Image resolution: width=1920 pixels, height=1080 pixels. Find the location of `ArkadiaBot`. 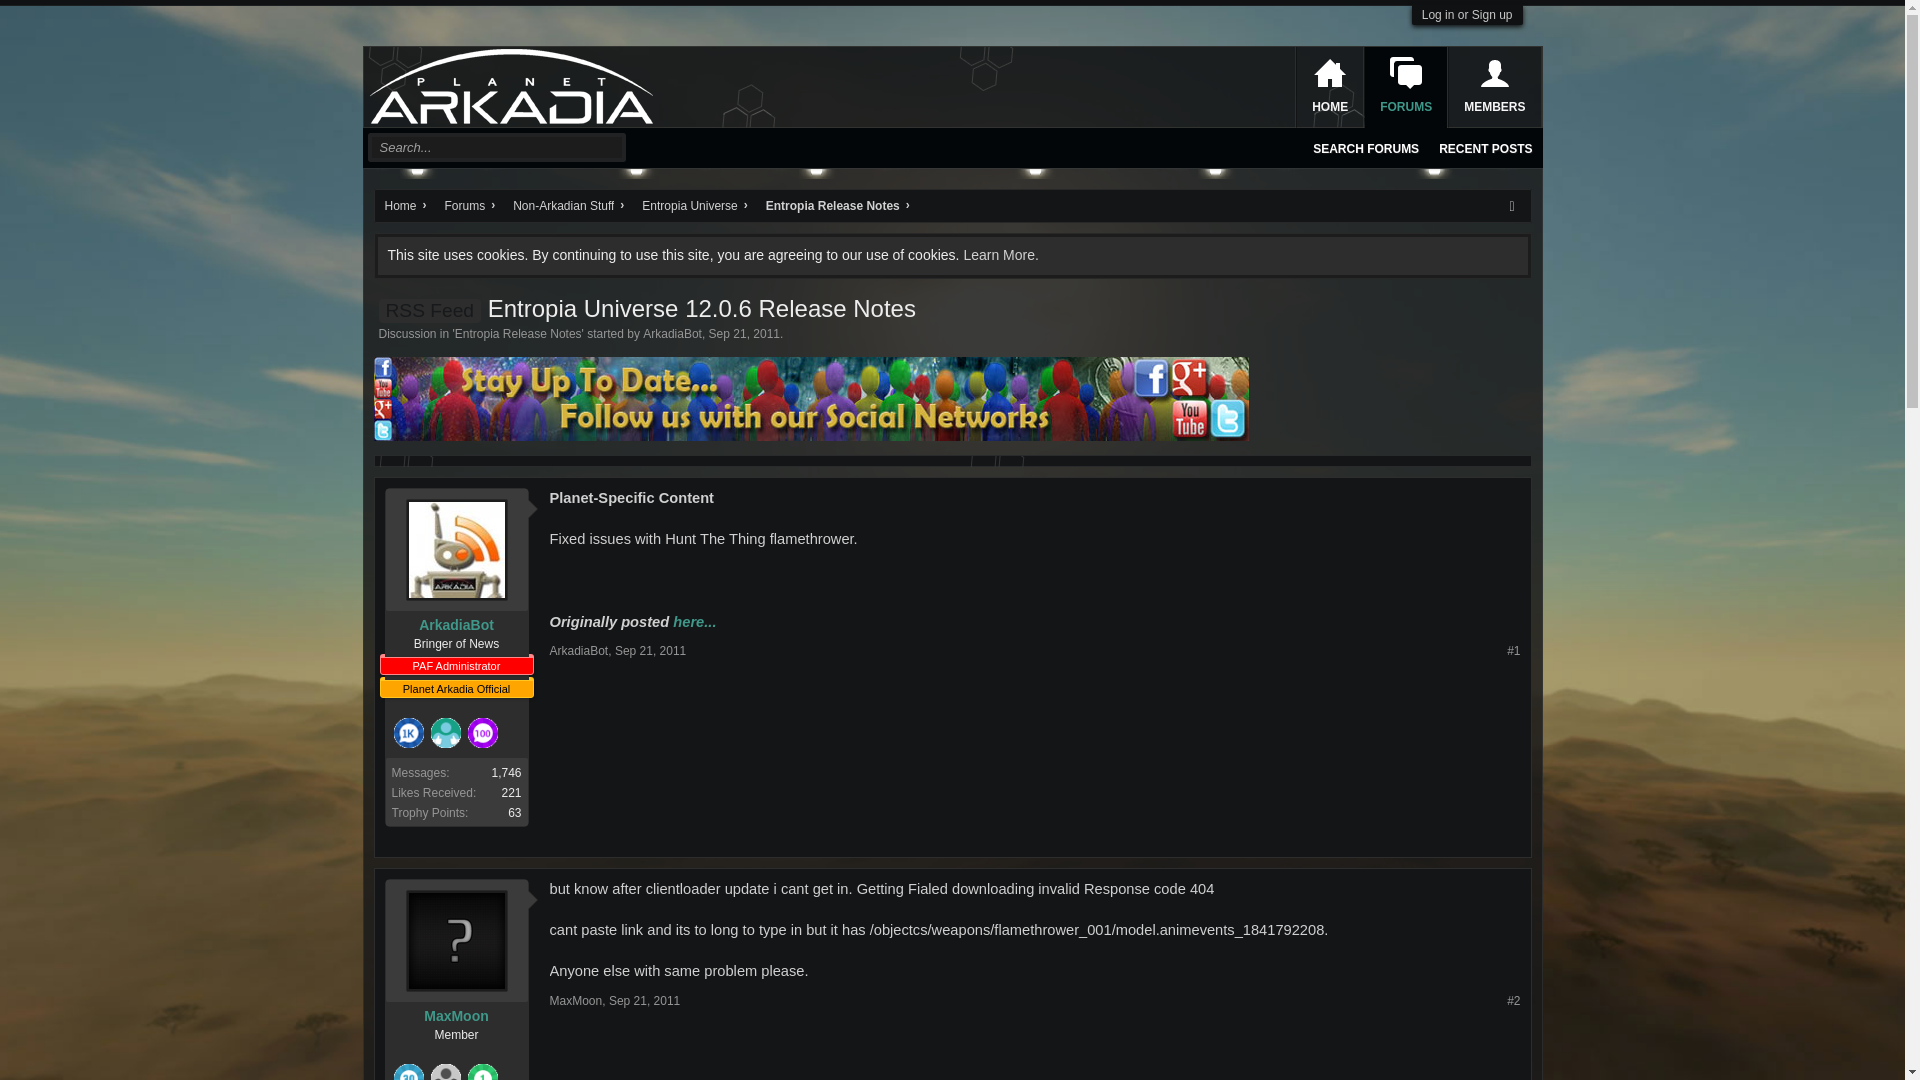

ArkadiaBot is located at coordinates (578, 650).